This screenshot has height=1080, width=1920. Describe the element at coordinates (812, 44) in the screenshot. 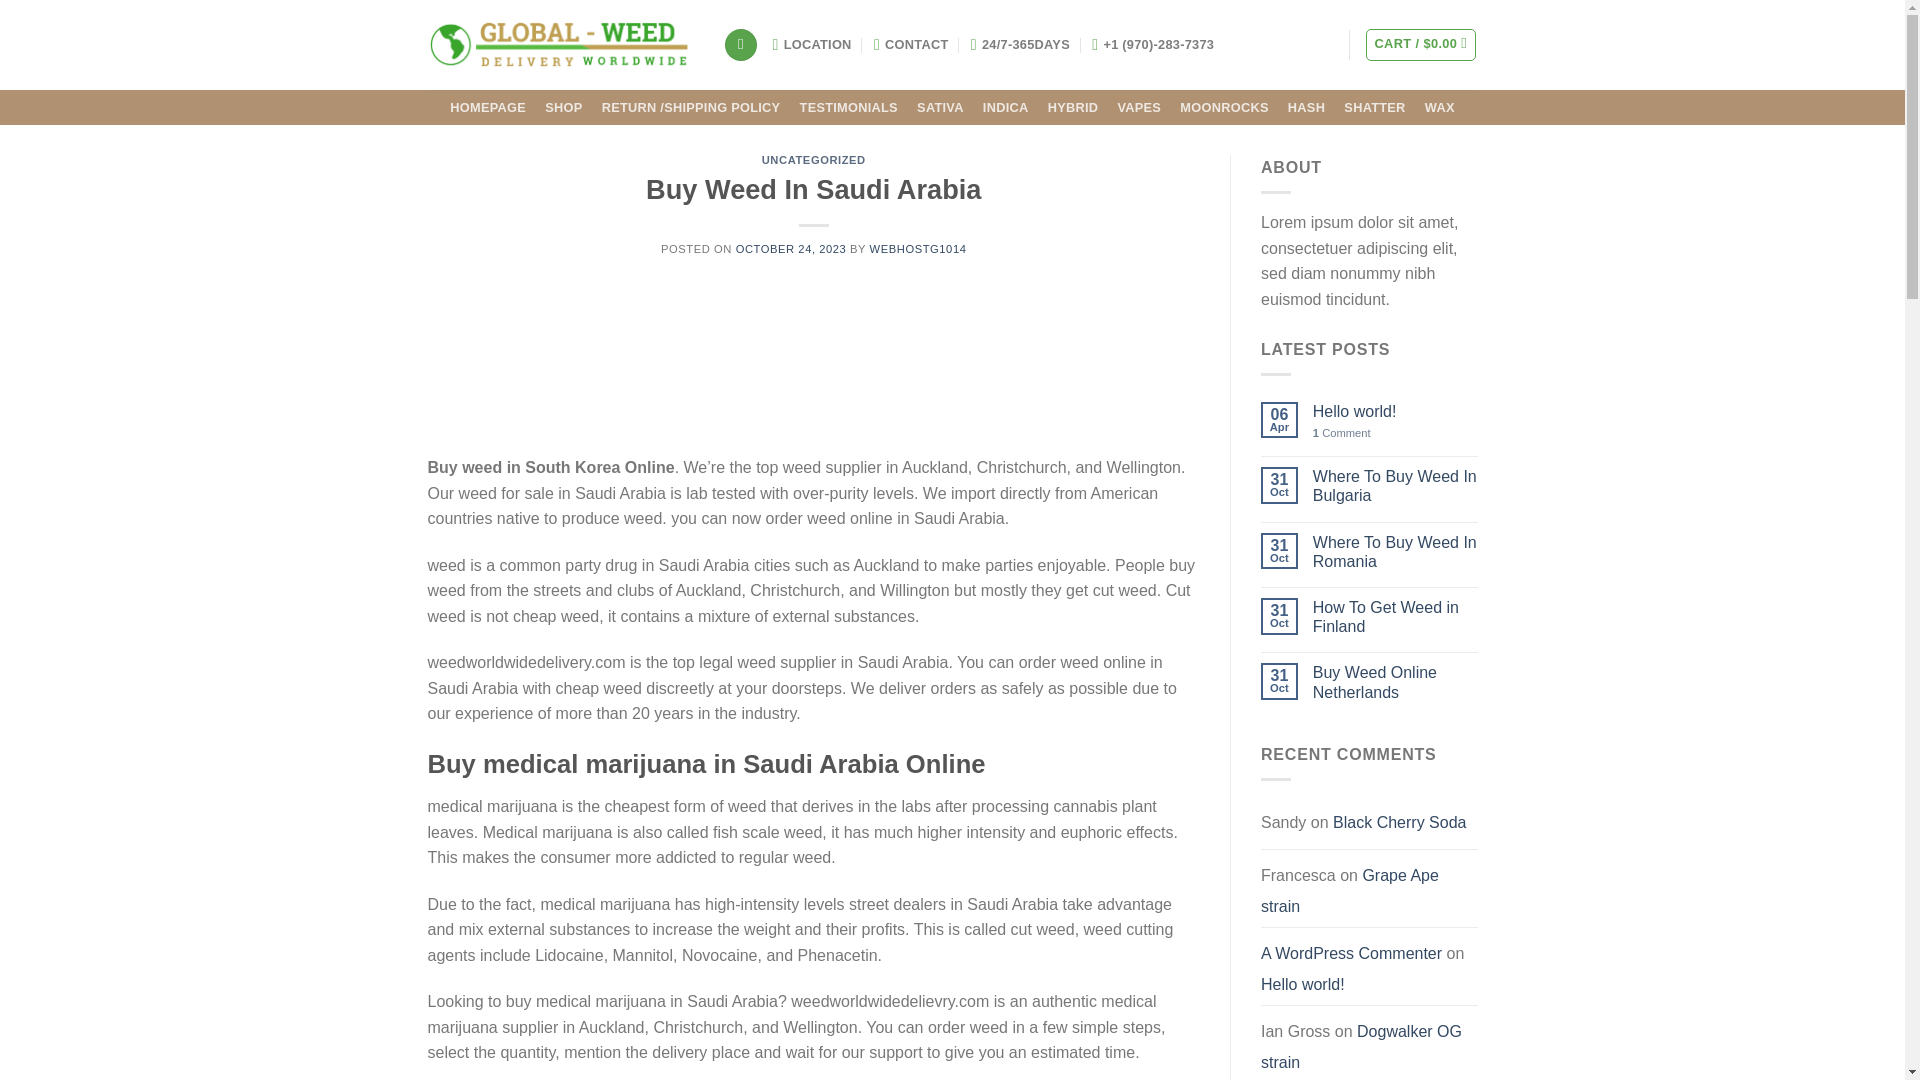

I see `Los Angeles, CA` at that location.